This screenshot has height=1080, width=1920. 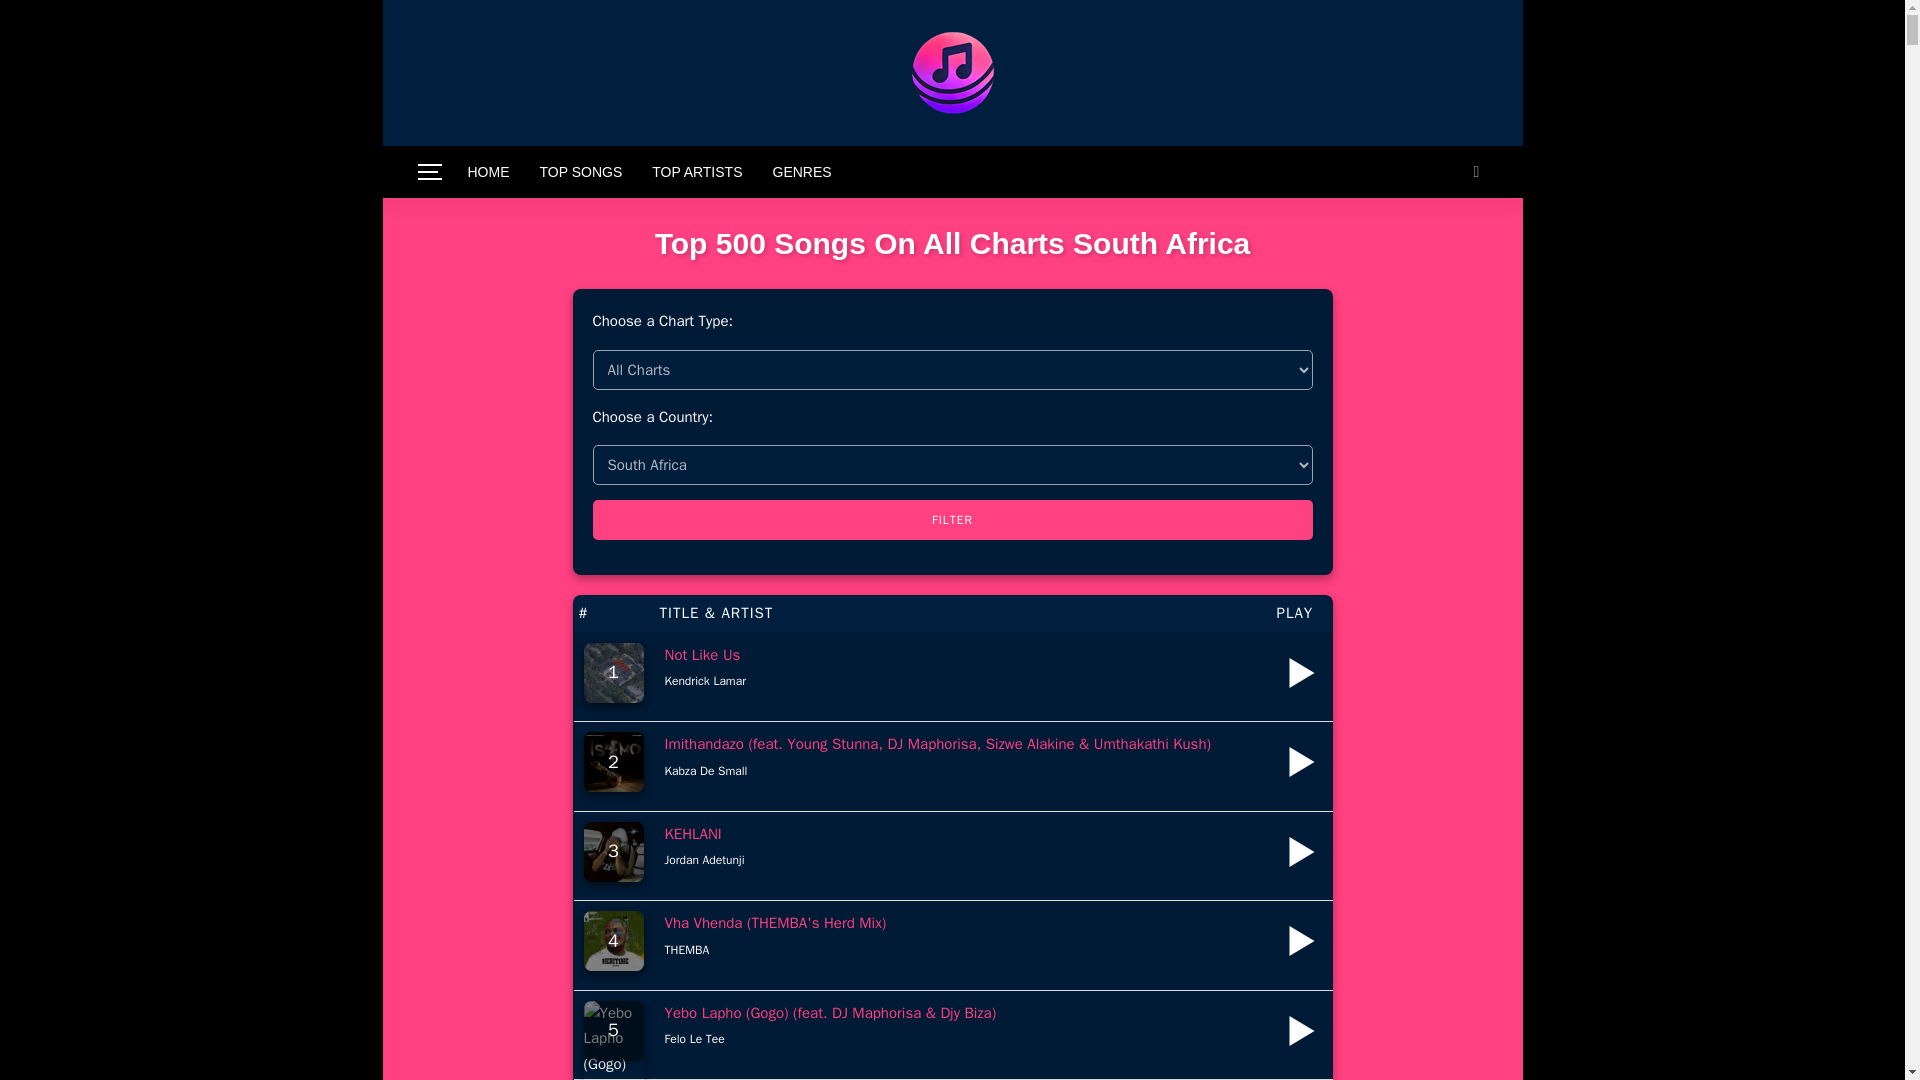 I want to click on HOME, so click(x=488, y=171).